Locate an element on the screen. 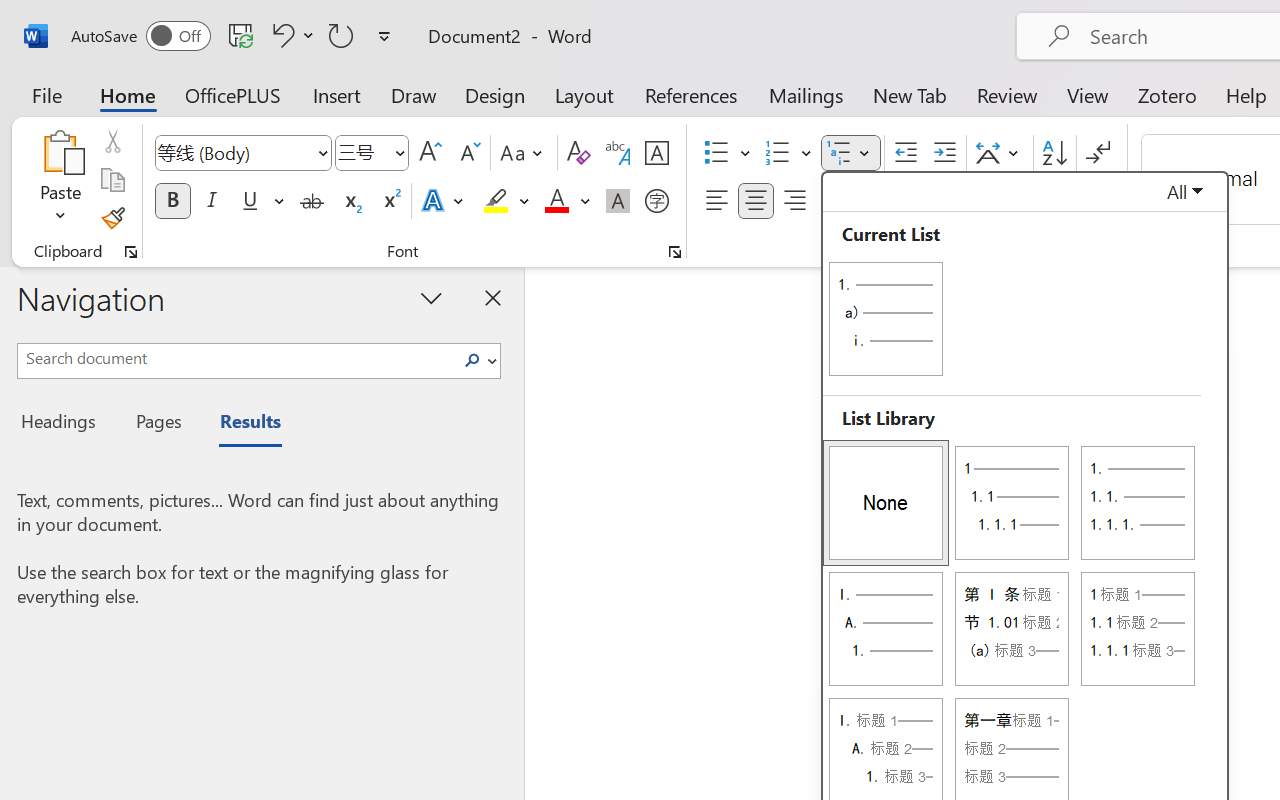  Pages is located at coordinates (156, 424).